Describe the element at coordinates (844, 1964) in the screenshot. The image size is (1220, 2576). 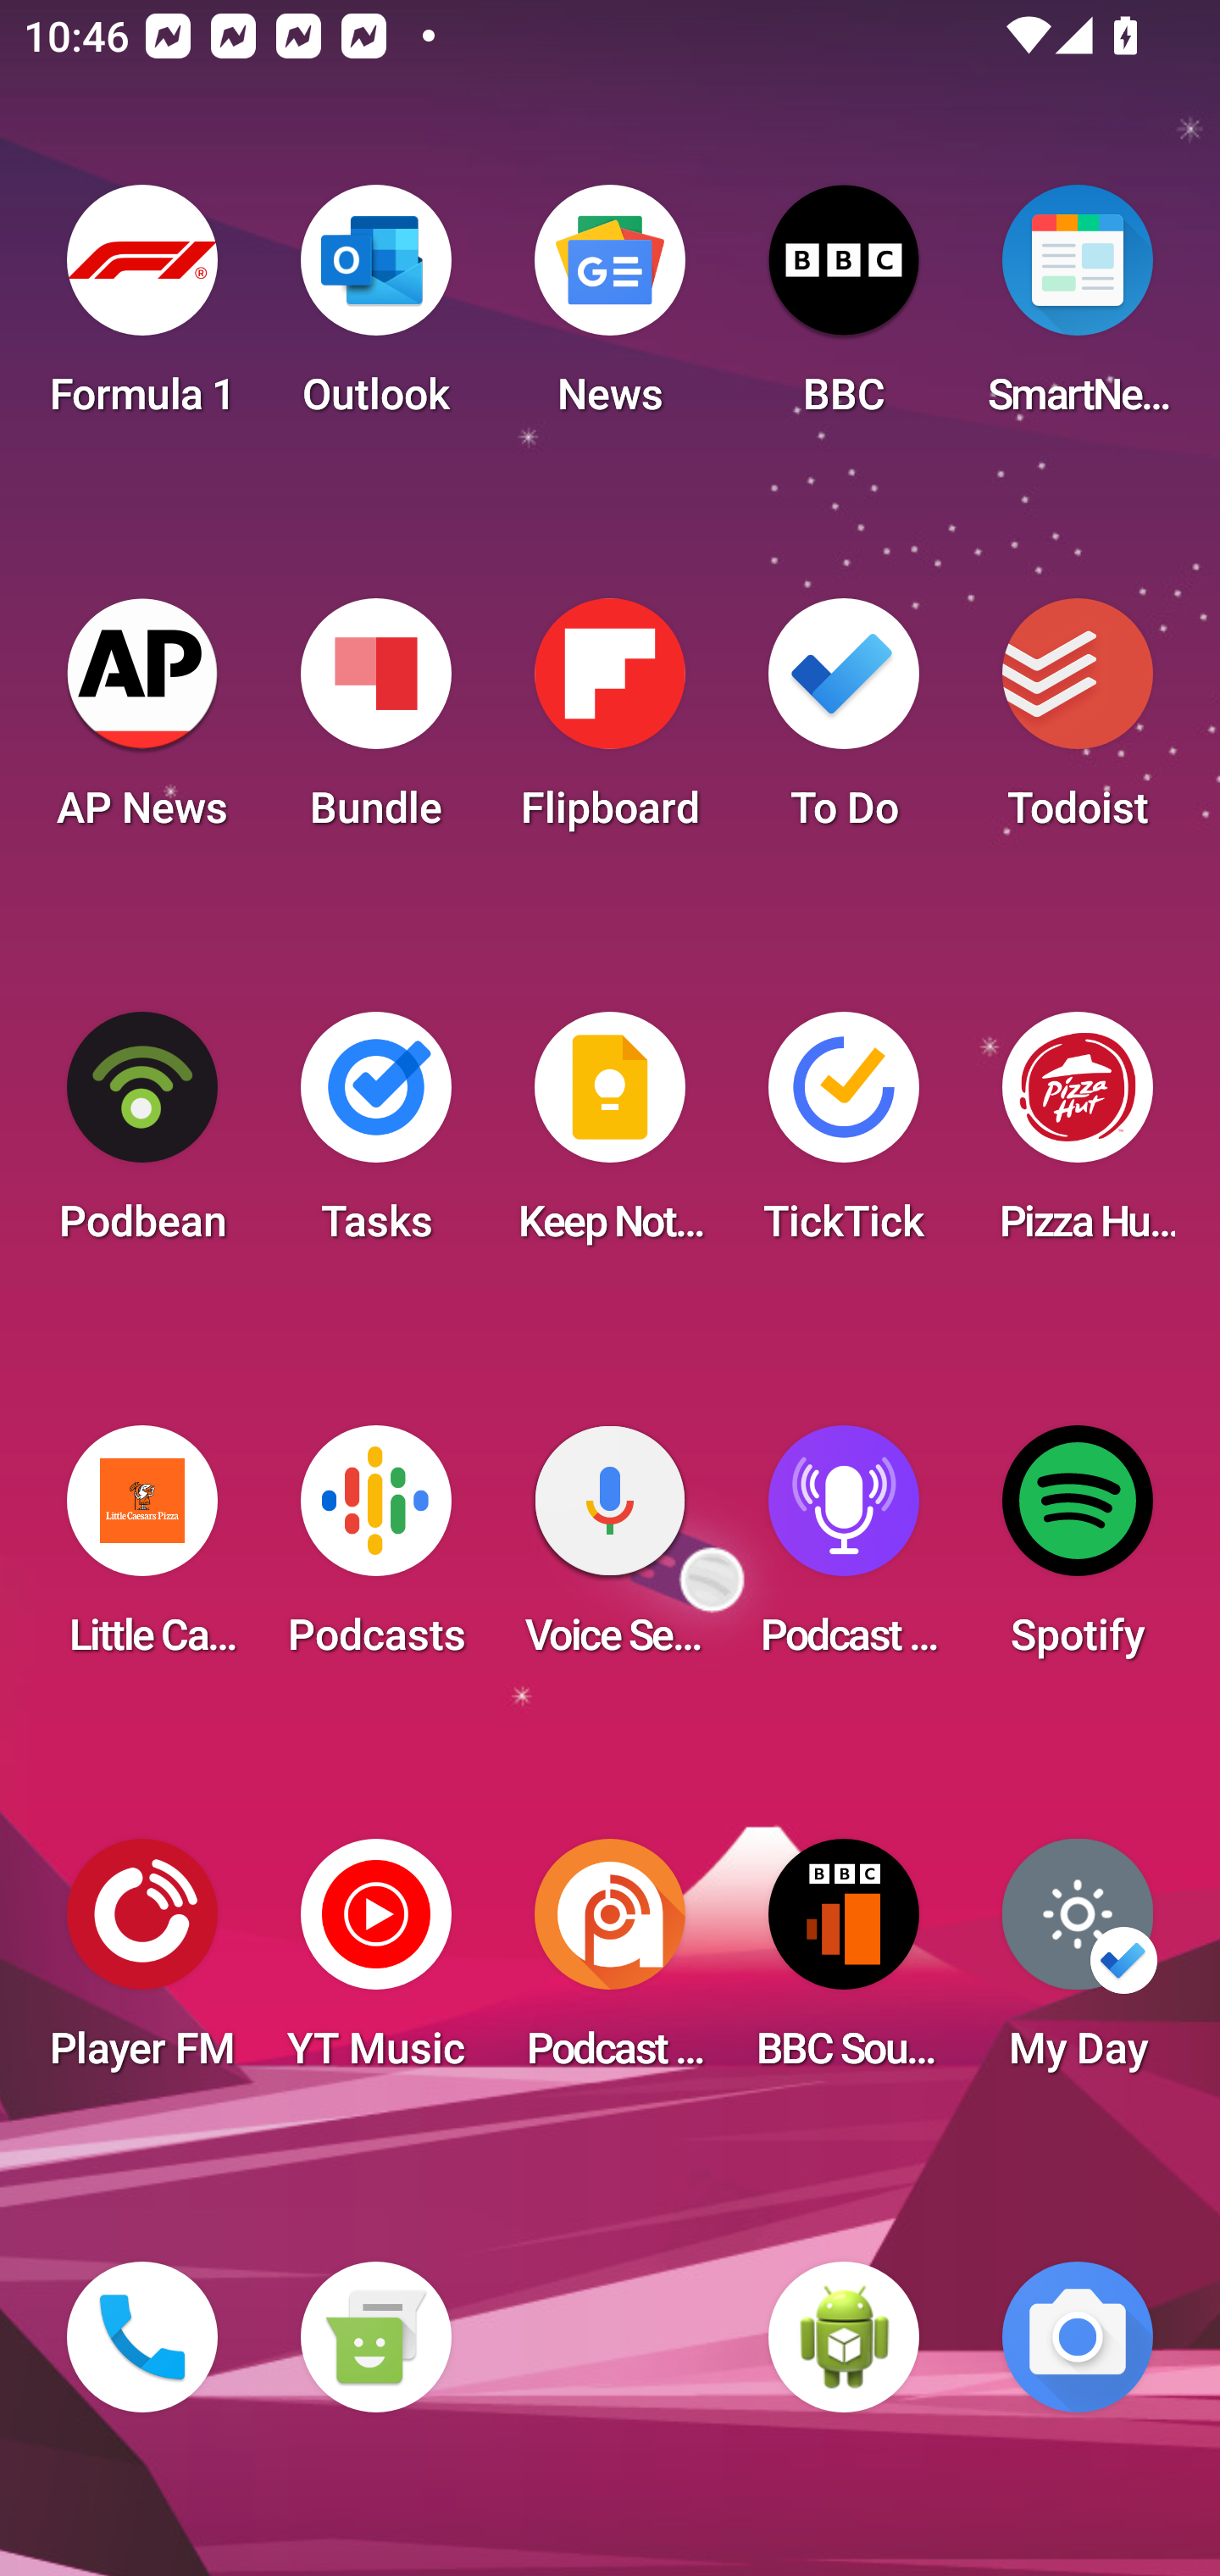
I see `BBC Sounds` at that location.